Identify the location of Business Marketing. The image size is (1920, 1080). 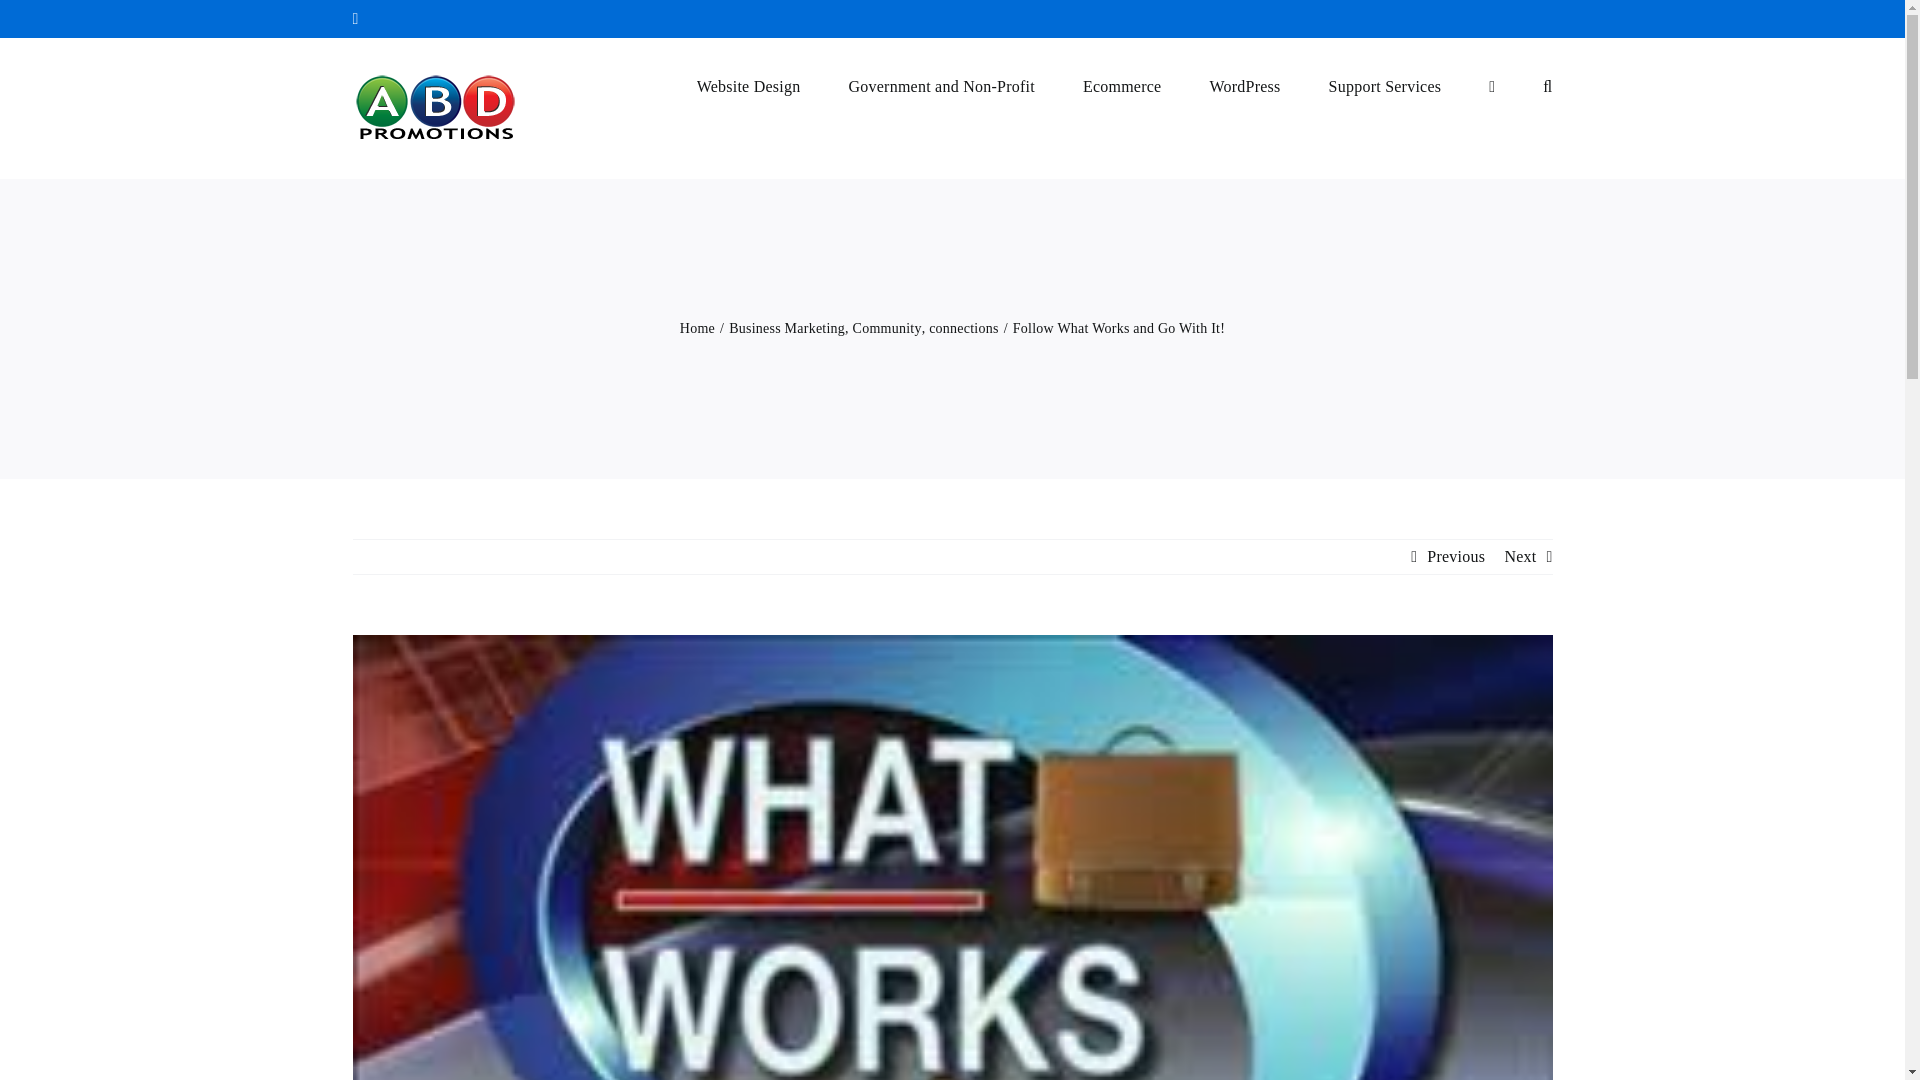
(786, 328).